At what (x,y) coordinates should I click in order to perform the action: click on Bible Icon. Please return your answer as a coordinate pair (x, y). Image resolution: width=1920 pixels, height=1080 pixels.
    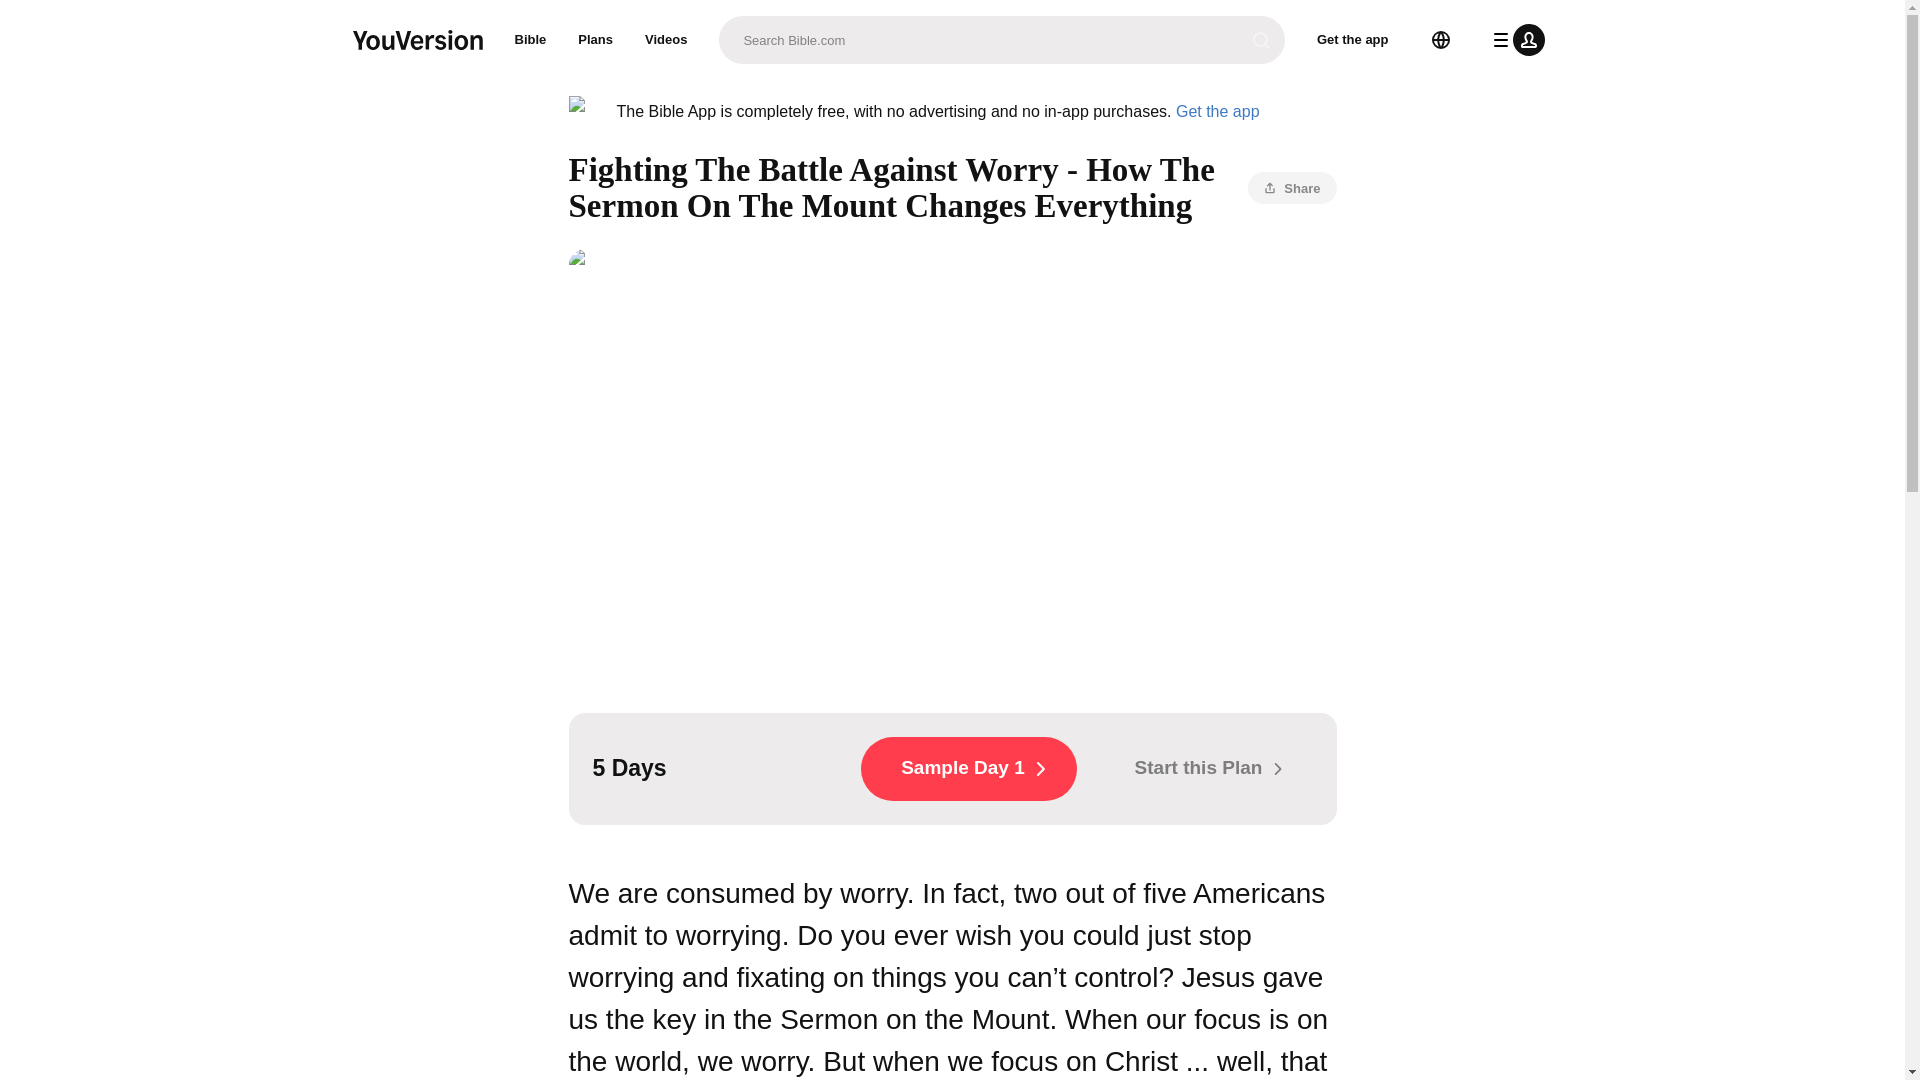
    Looking at the image, I should click on (584, 112).